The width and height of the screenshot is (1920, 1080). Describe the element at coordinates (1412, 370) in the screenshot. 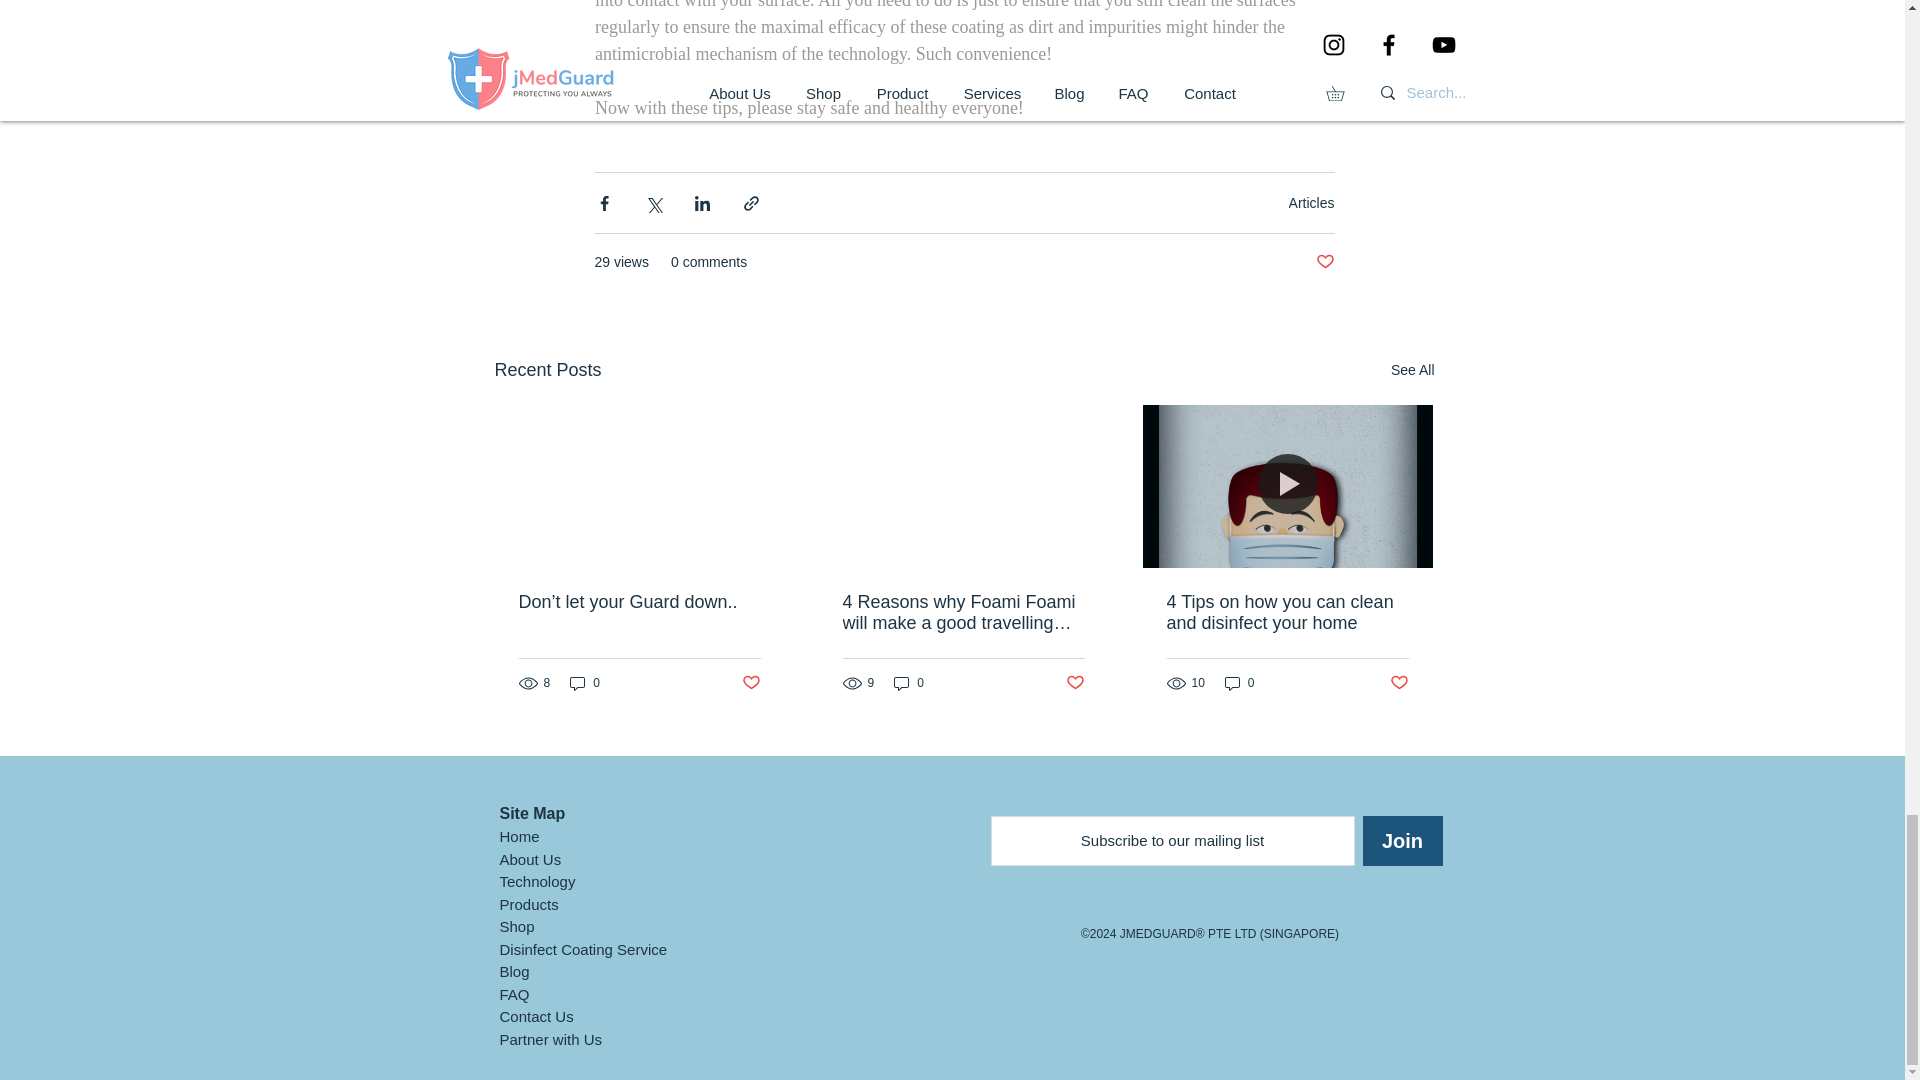

I see `See All` at that location.